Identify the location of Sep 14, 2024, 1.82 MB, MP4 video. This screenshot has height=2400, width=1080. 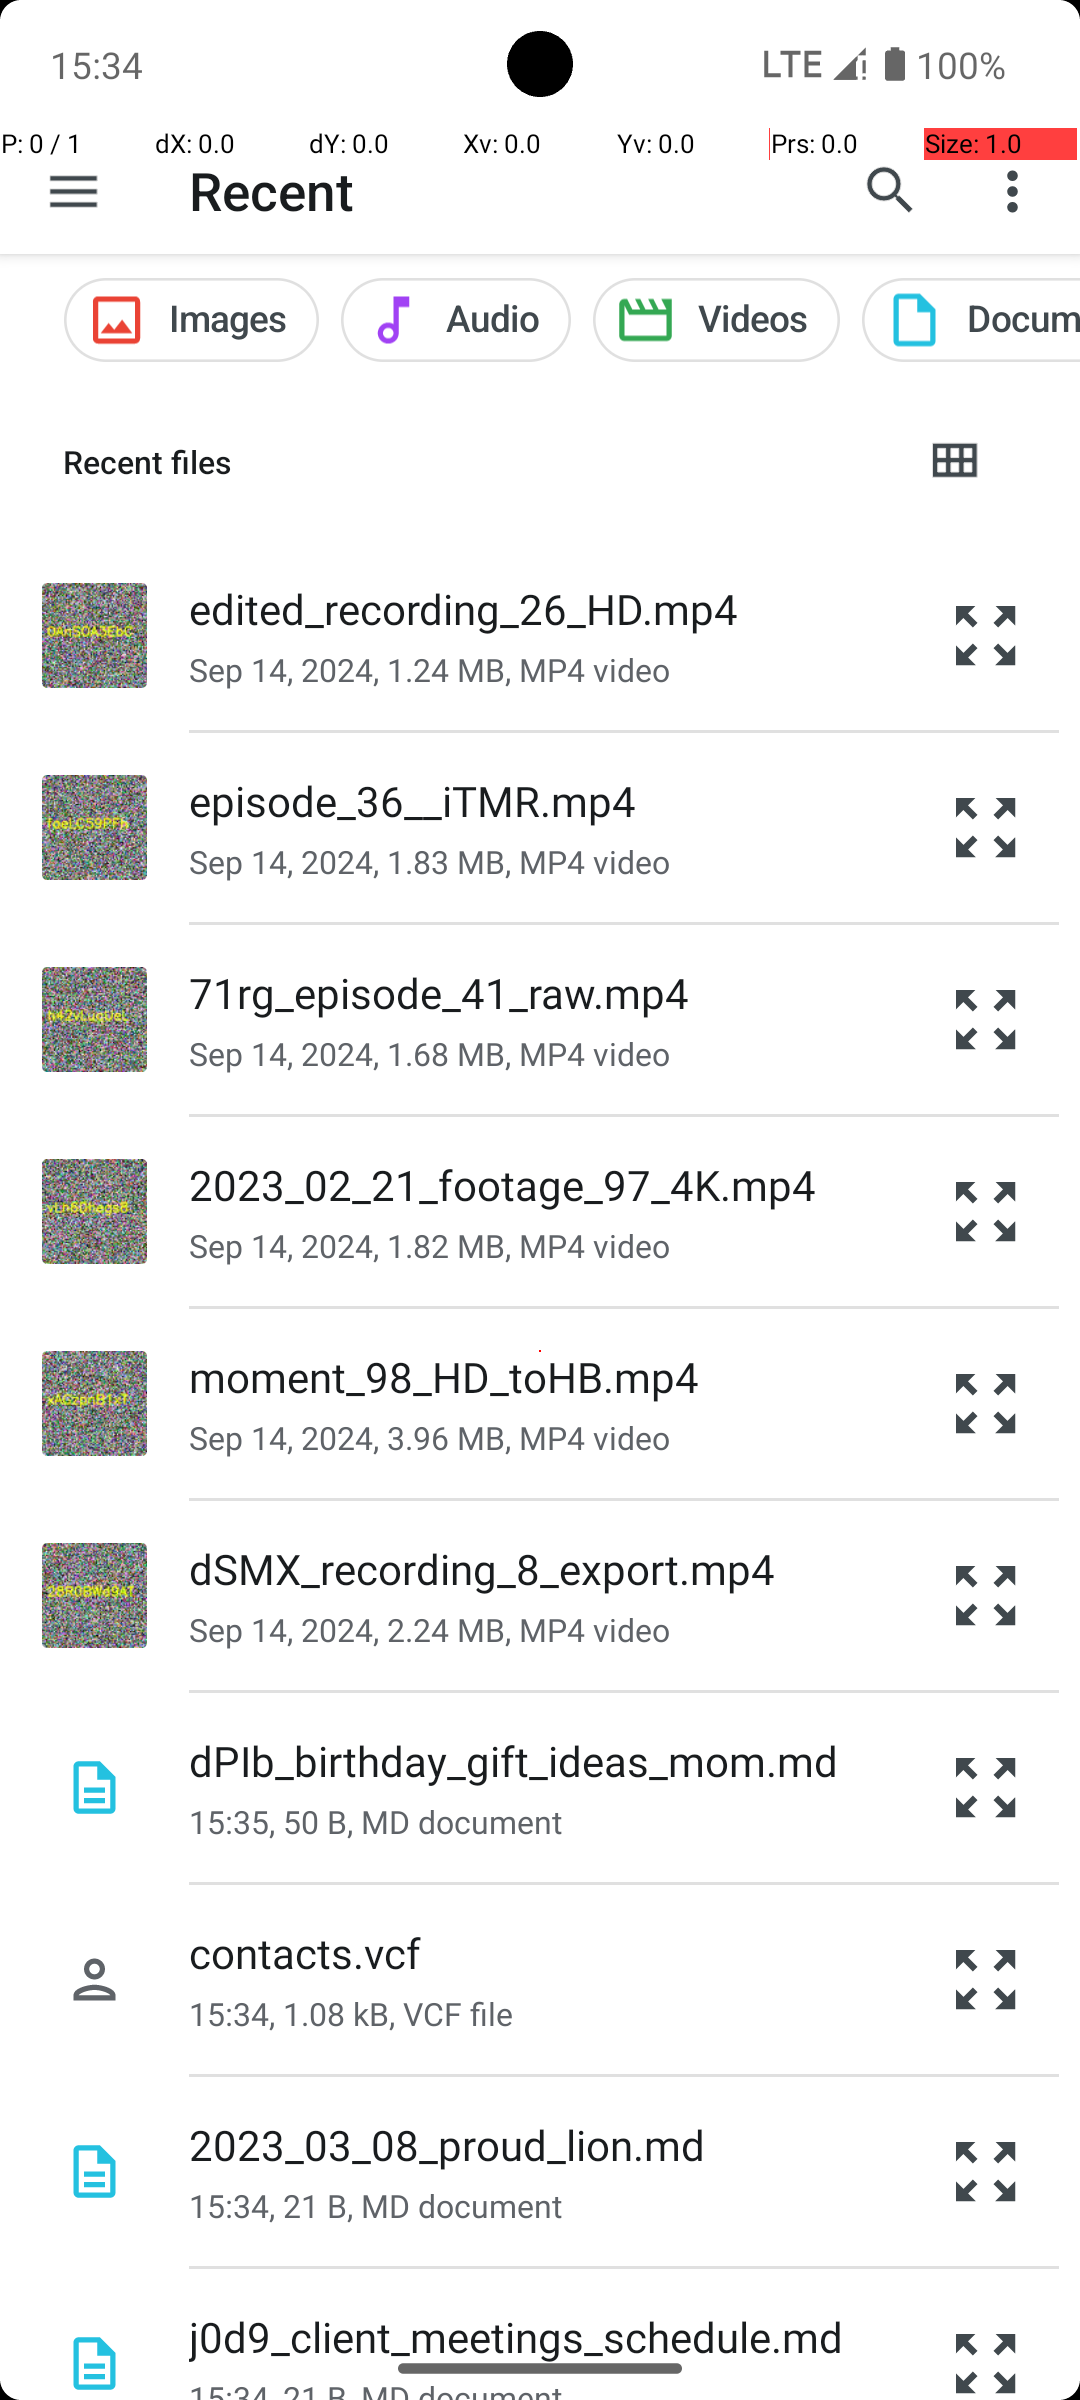
(430, 1246).